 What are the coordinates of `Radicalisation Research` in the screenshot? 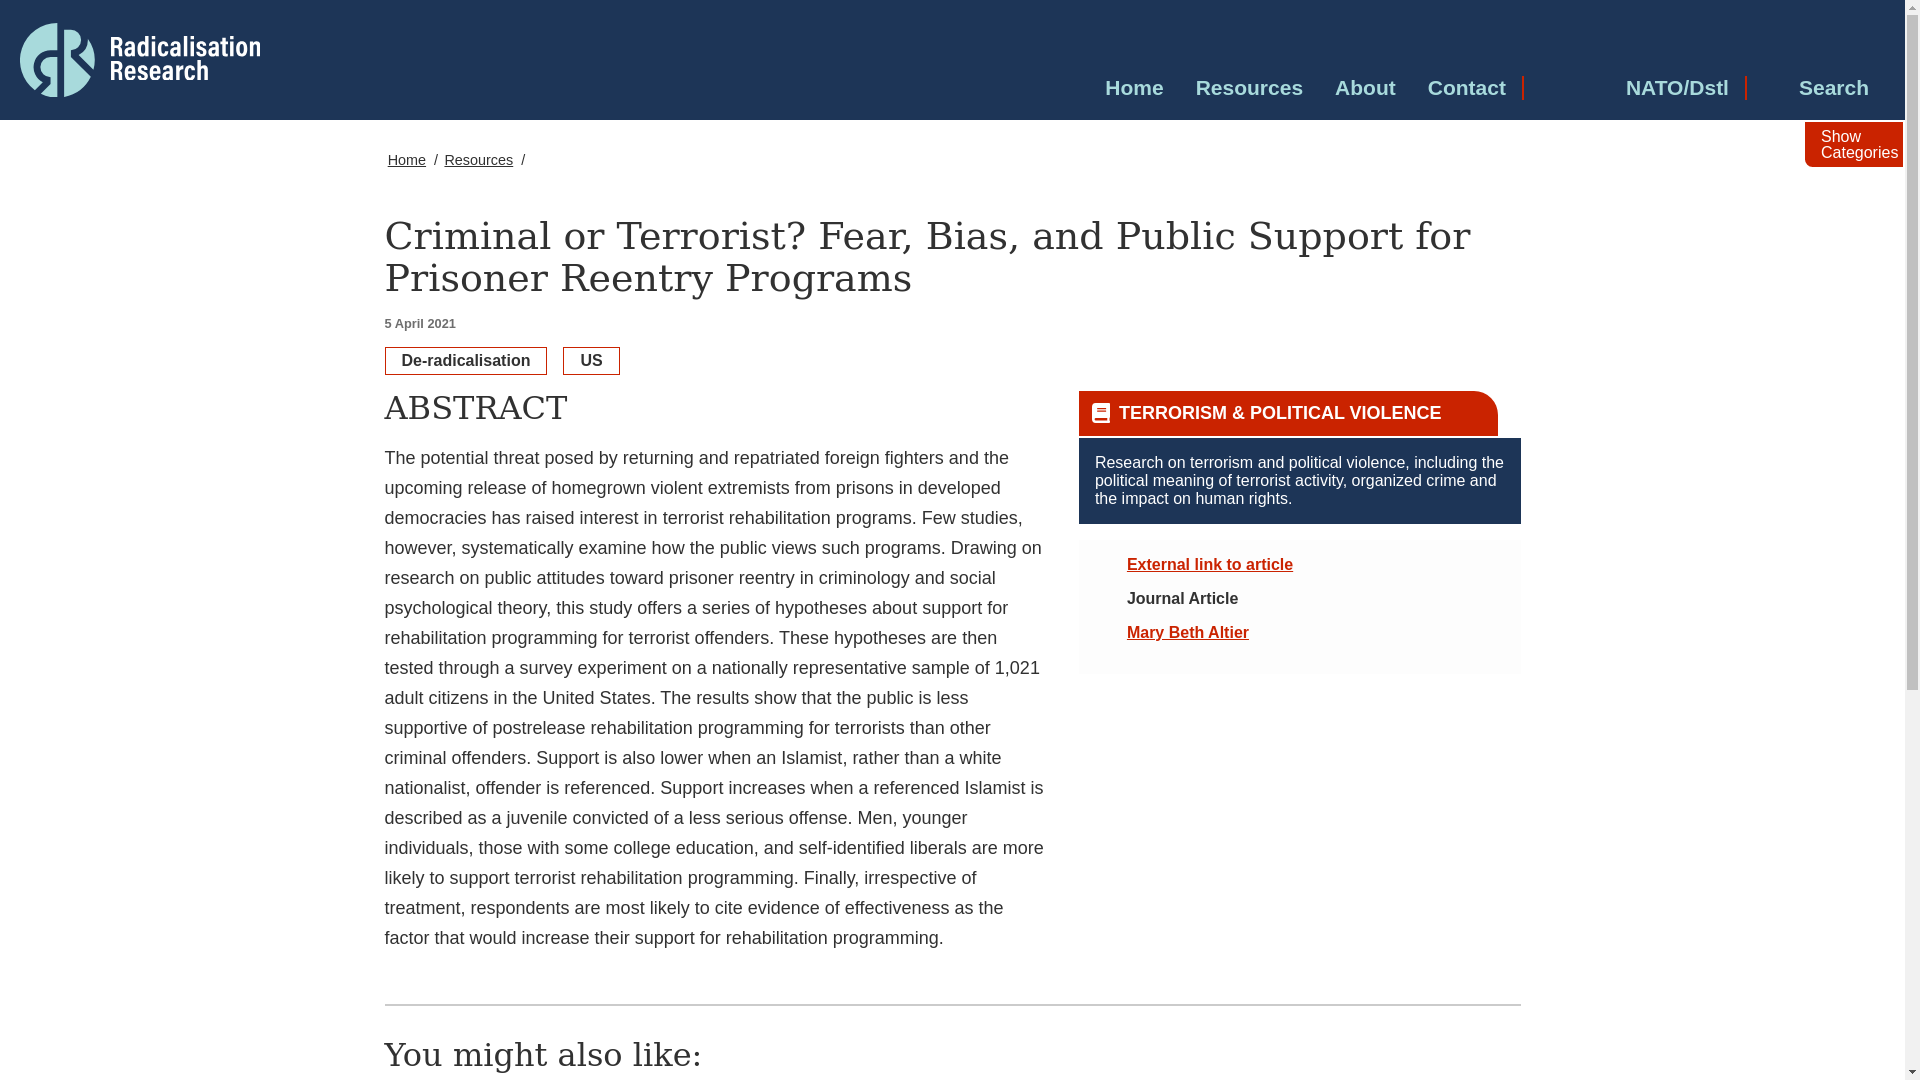 It's located at (186, 58).